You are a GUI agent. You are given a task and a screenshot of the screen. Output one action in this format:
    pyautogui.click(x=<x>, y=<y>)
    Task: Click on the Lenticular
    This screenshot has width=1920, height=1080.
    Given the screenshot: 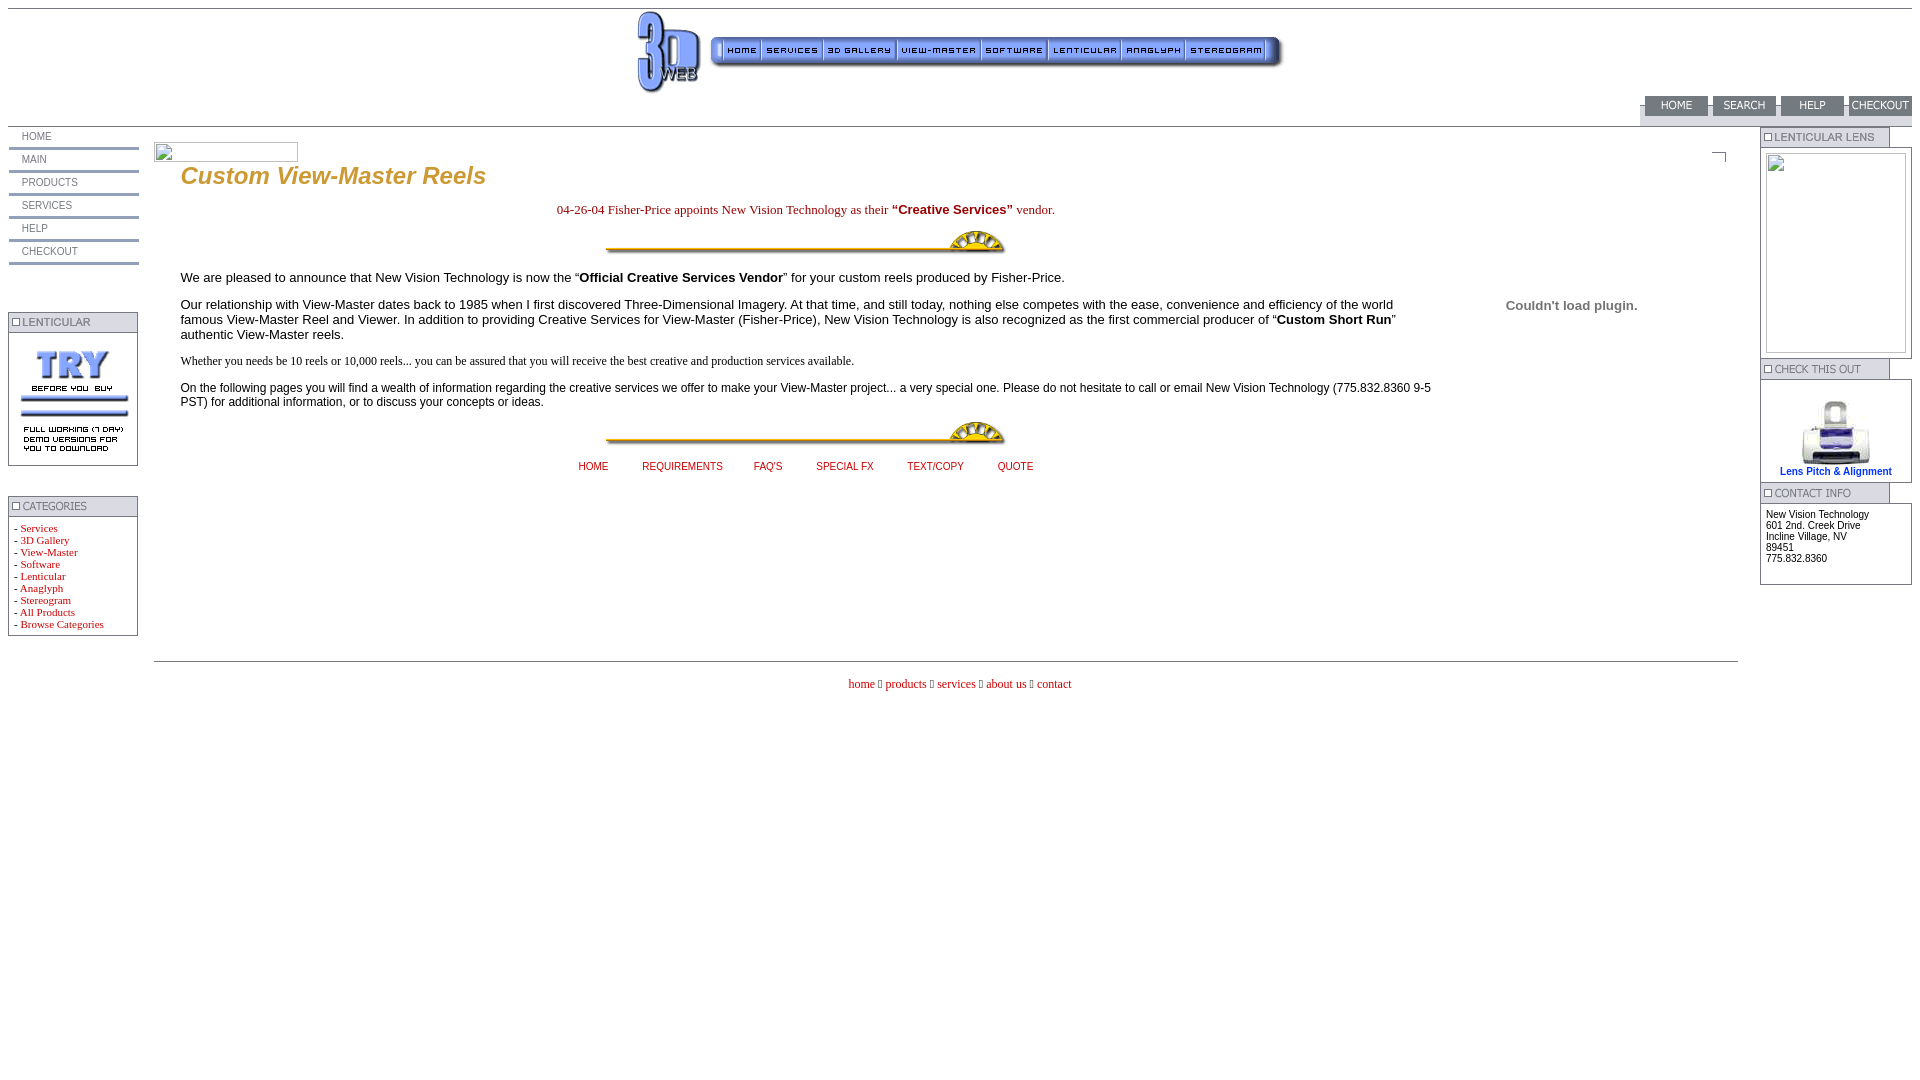 What is the action you would take?
    pyautogui.click(x=42, y=576)
    